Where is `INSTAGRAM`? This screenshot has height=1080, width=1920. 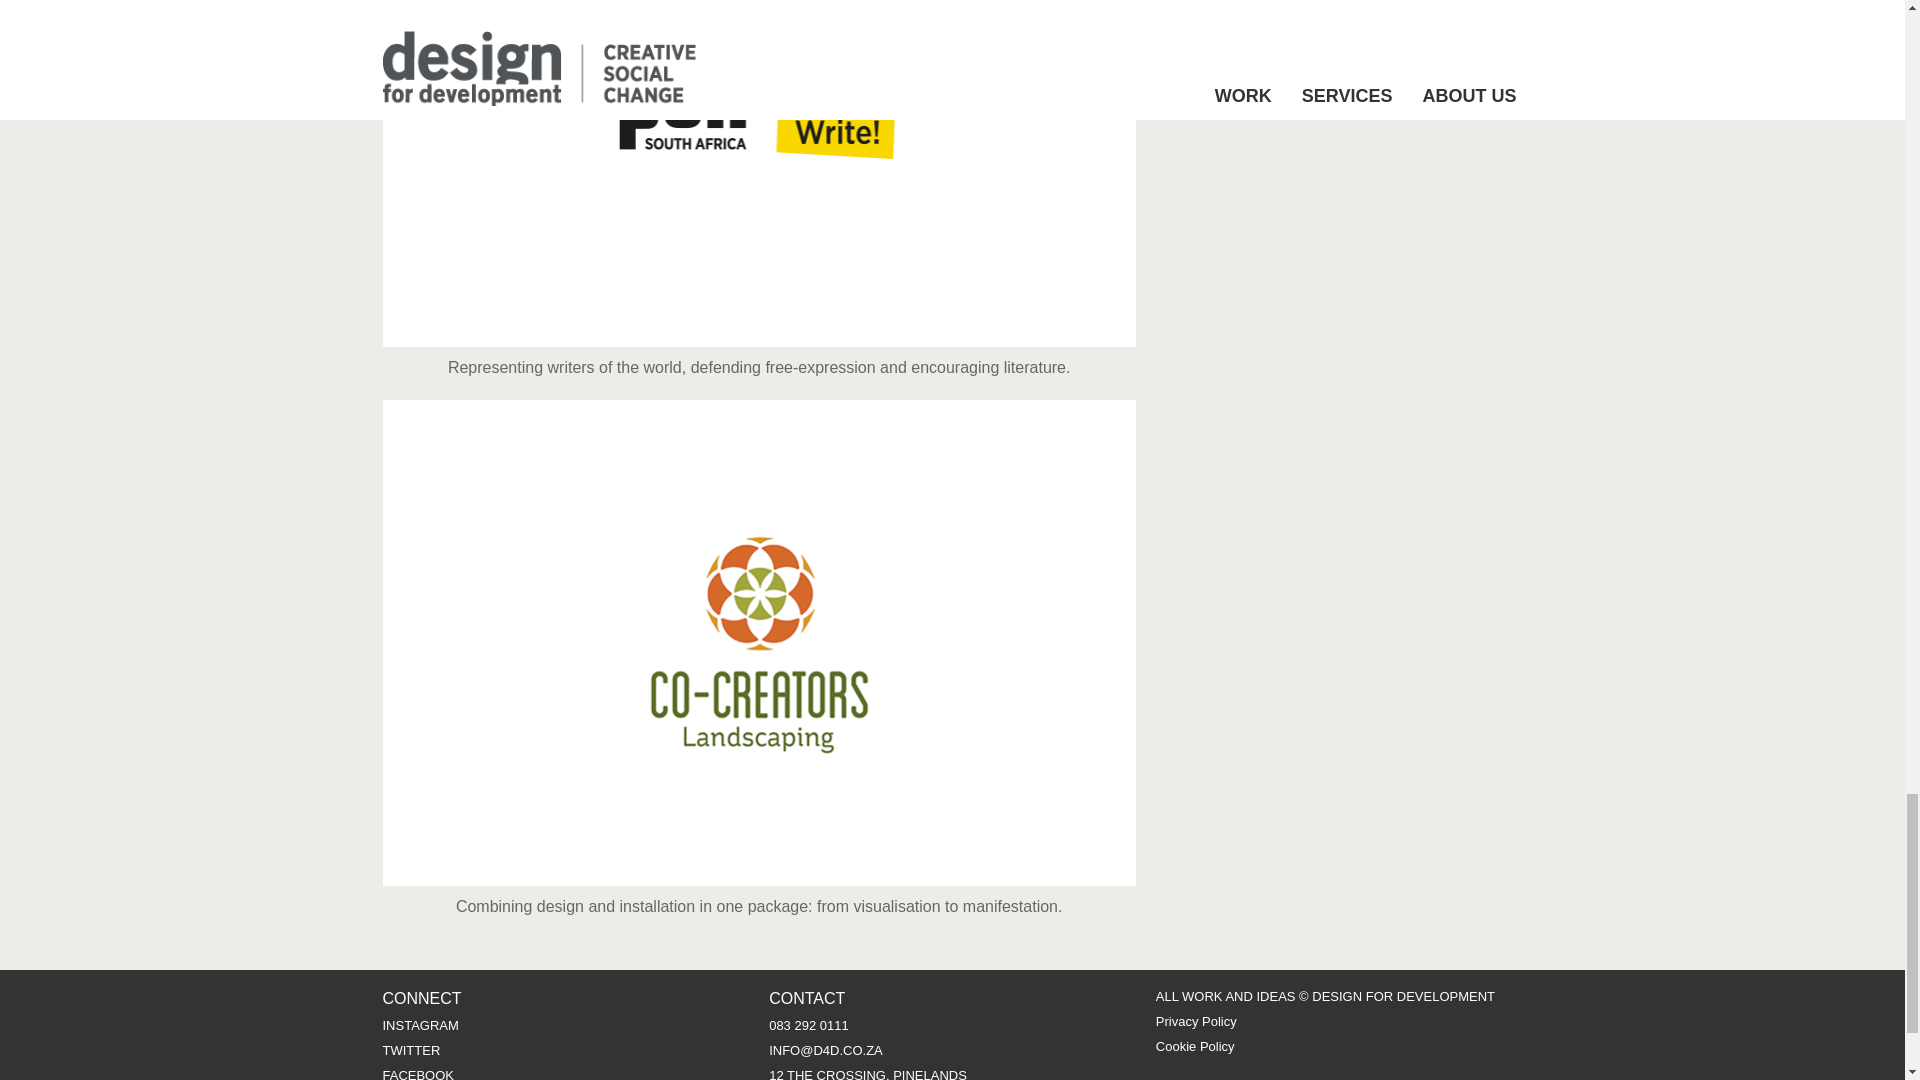 INSTAGRAM is located at coordinates (420, 1025).